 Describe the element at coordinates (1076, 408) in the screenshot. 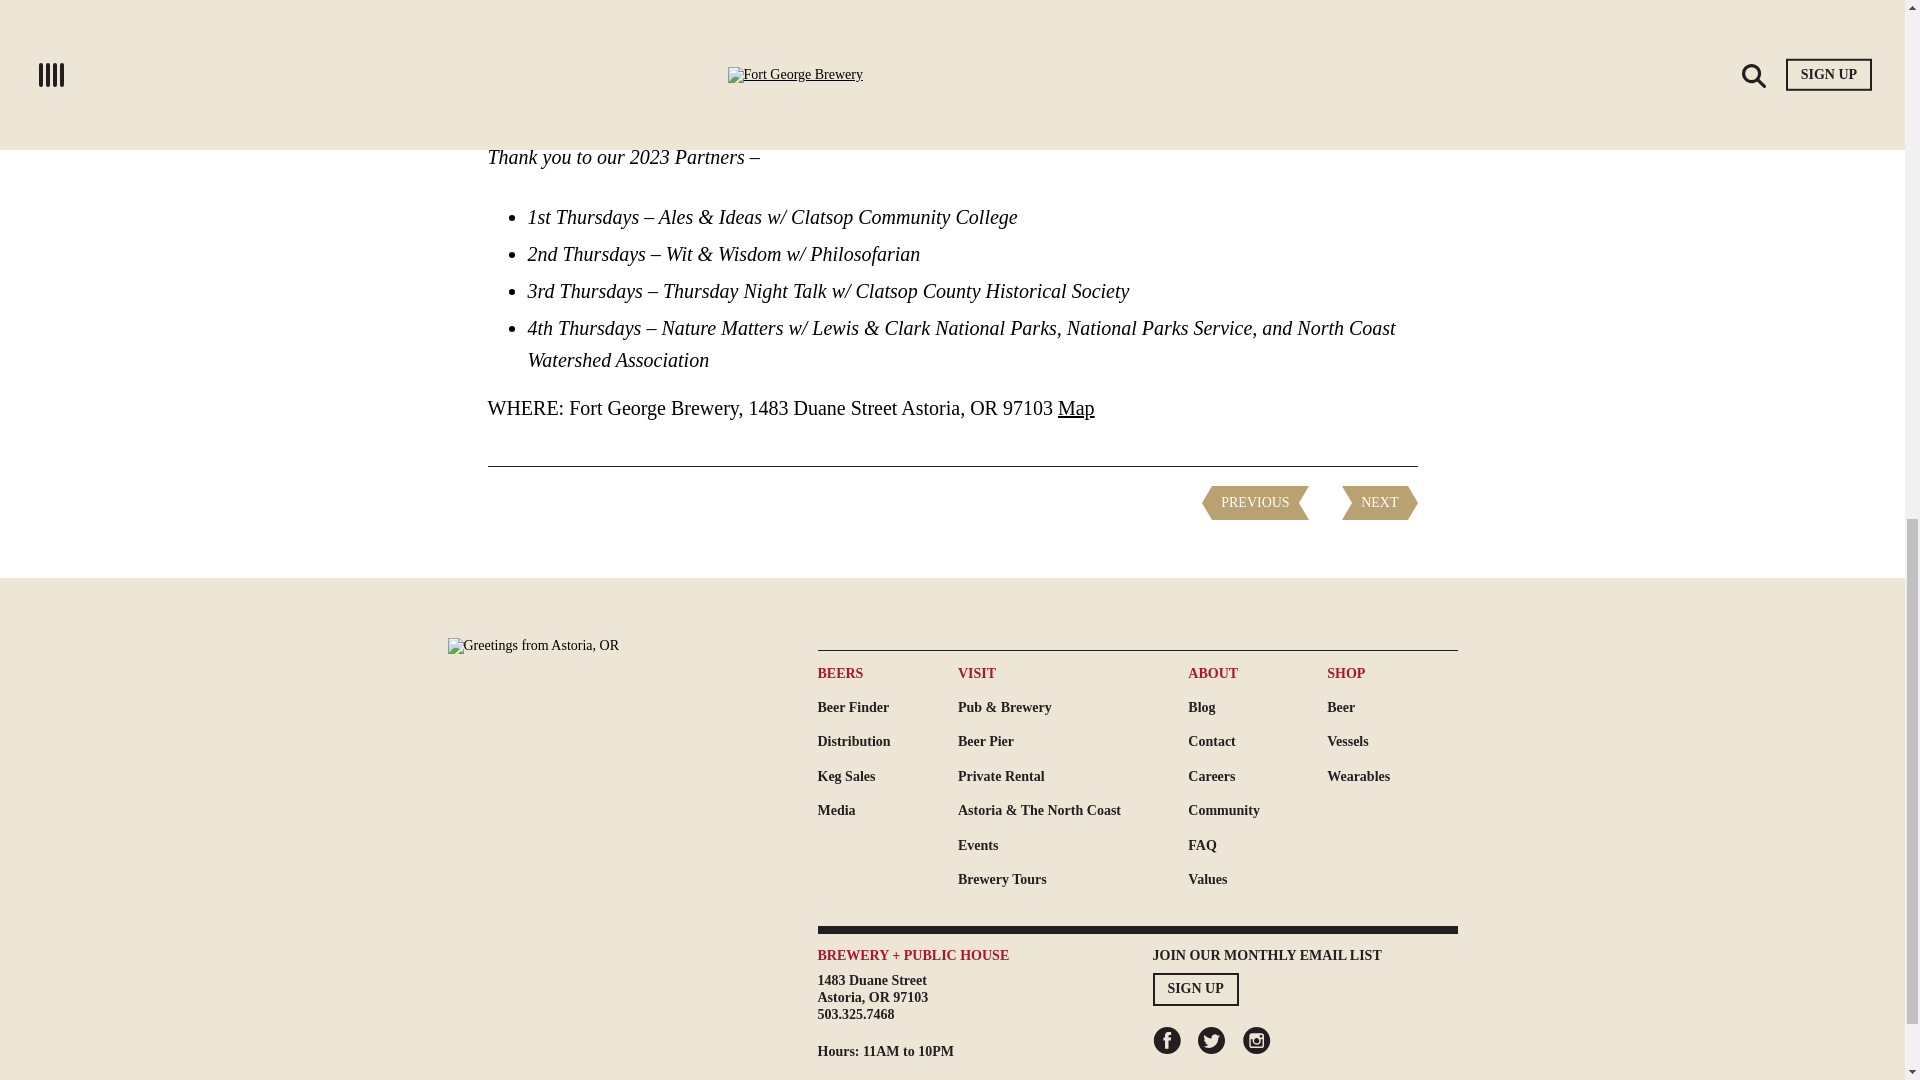

I see `Map` at that location.